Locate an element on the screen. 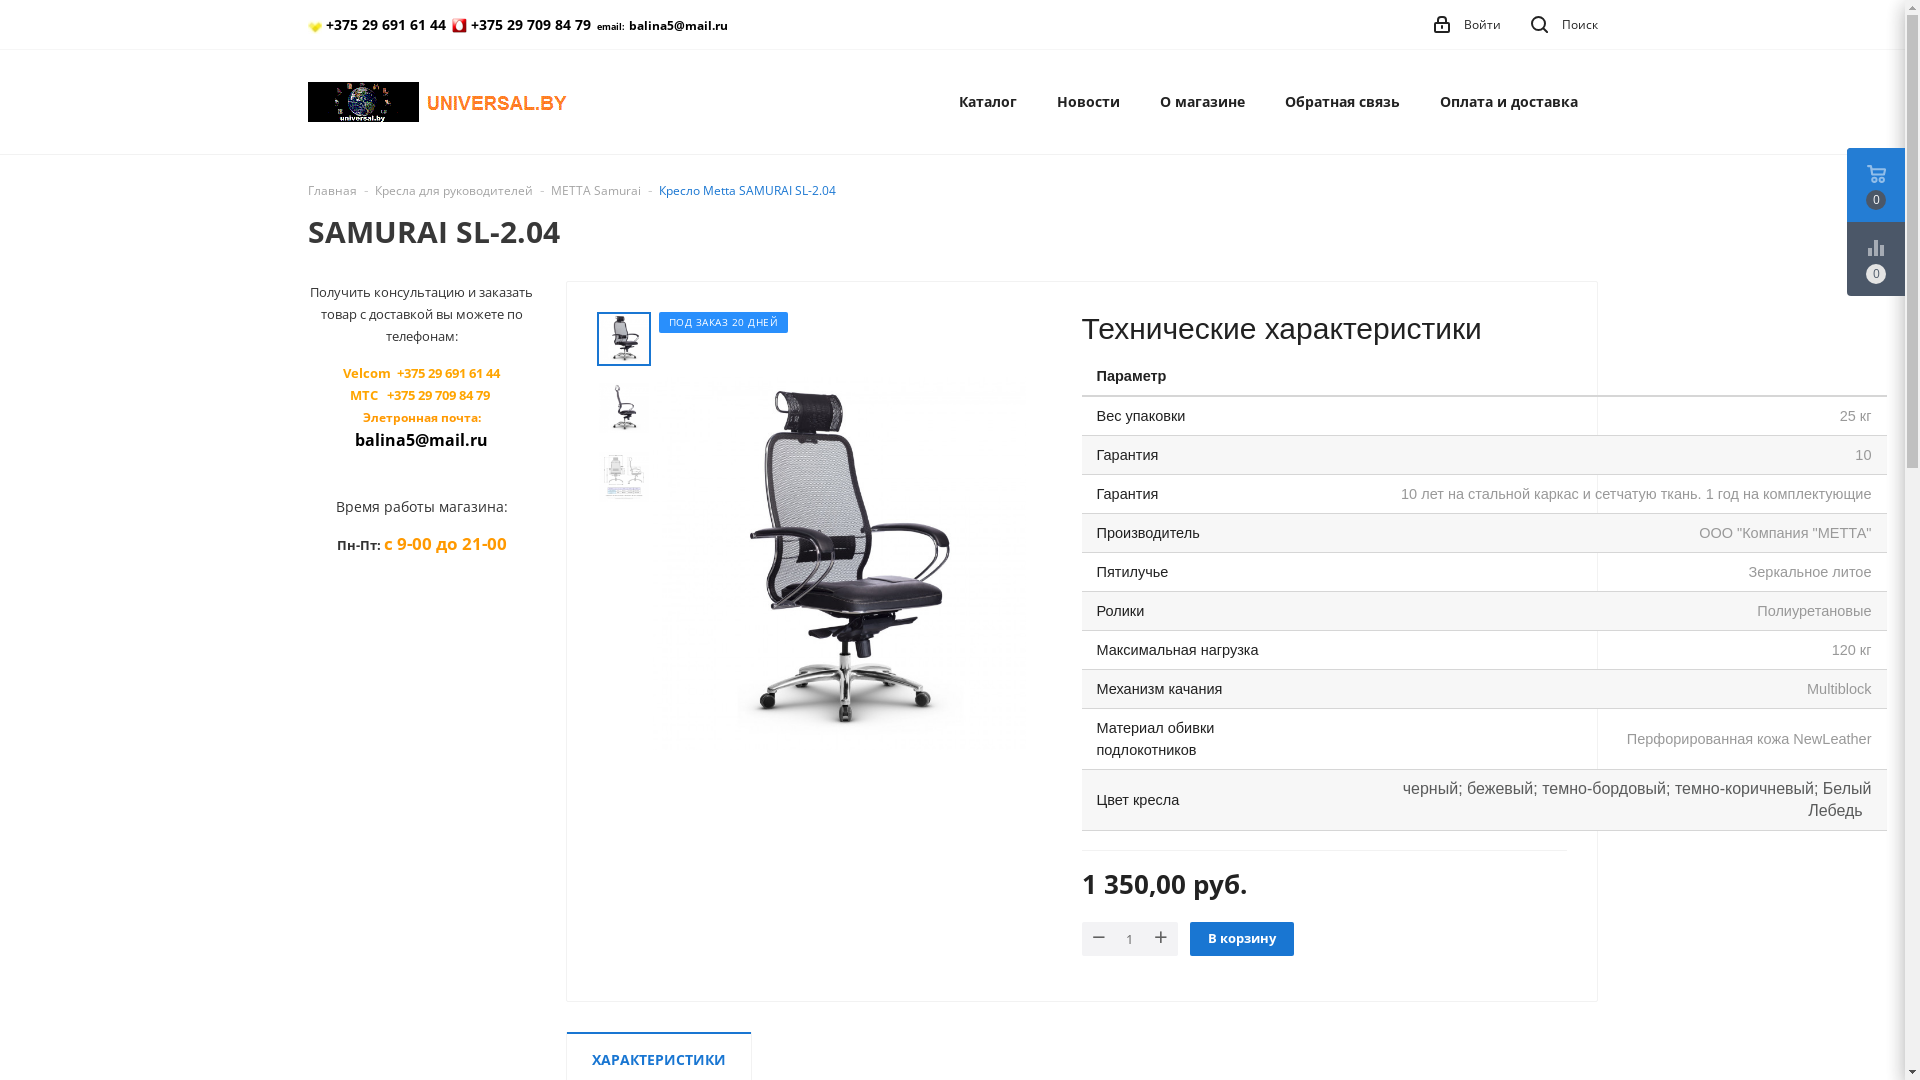 The height and width of the screenshot is (1080, 1920). balina5@mail.ru is located at coordinates (678, 26).